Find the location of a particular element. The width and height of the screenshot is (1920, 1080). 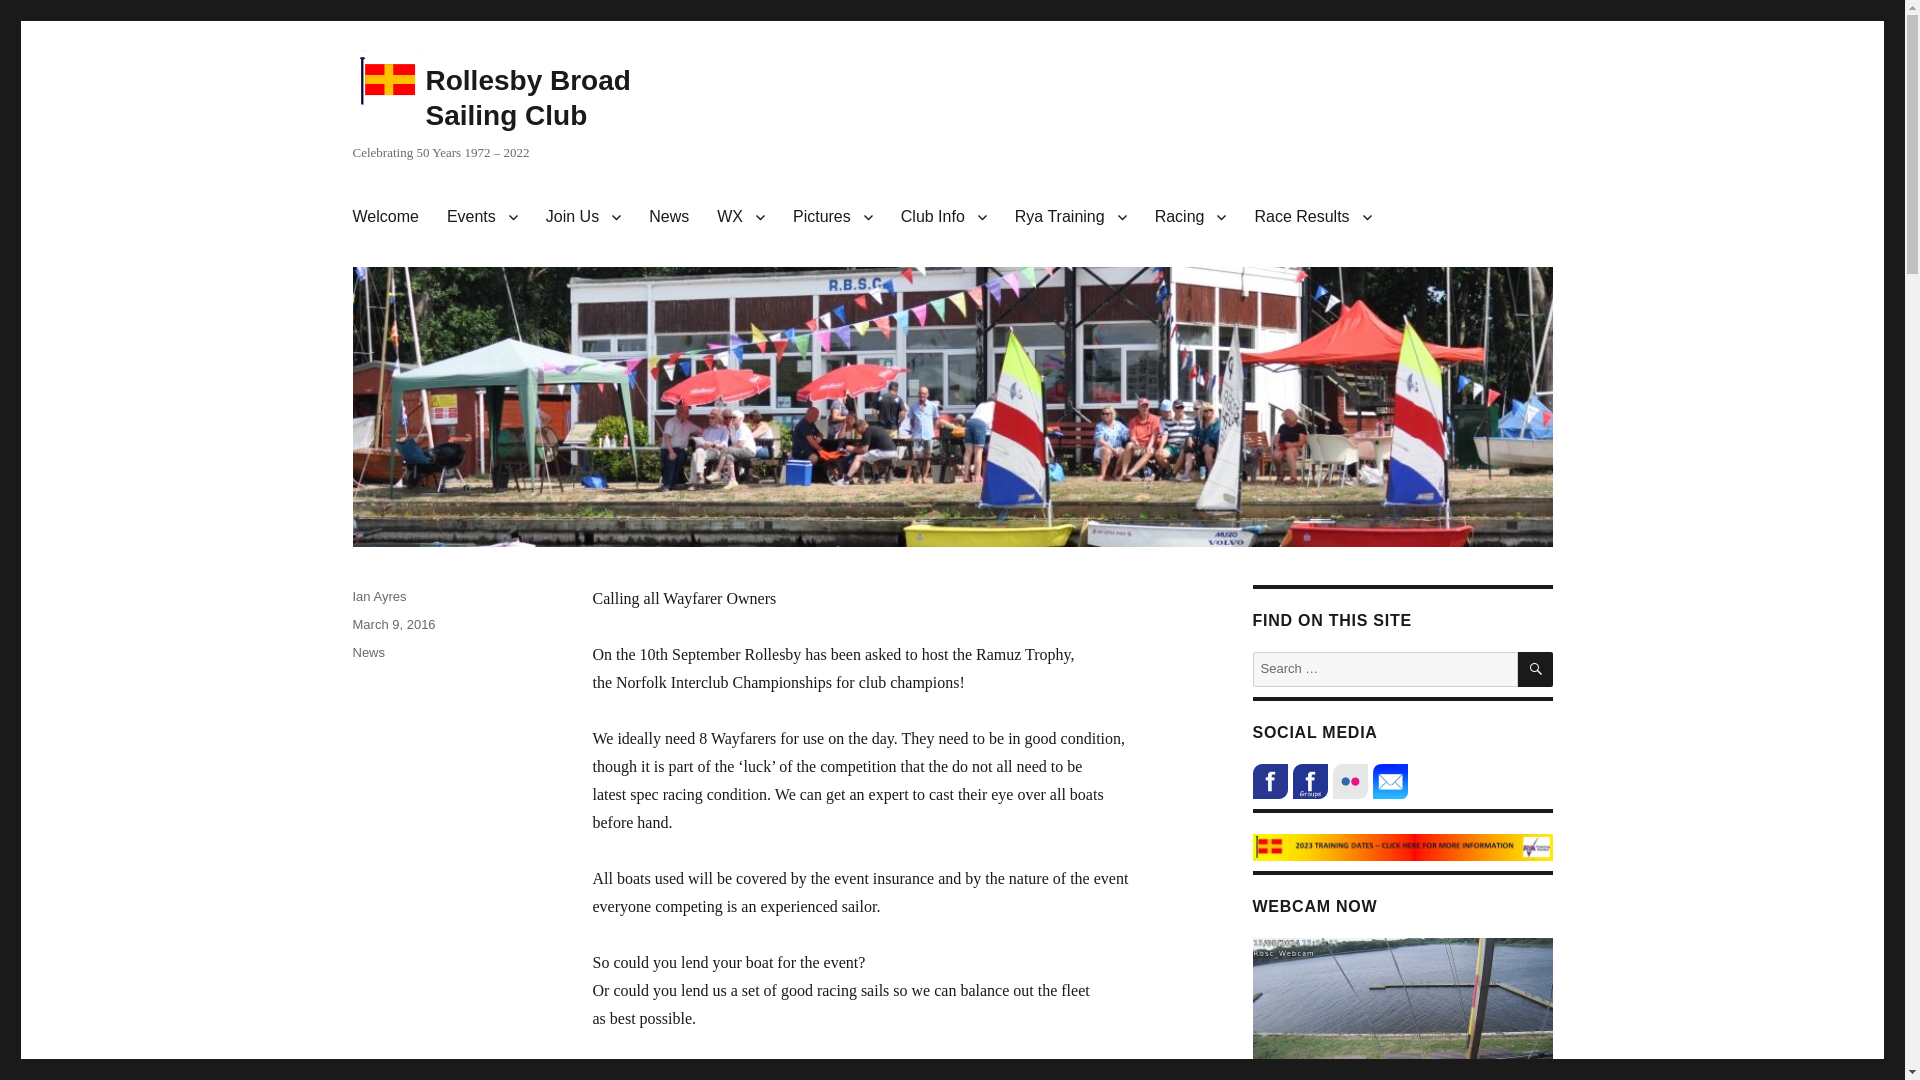

Facebook Page is located at coordinates (1268, 781).